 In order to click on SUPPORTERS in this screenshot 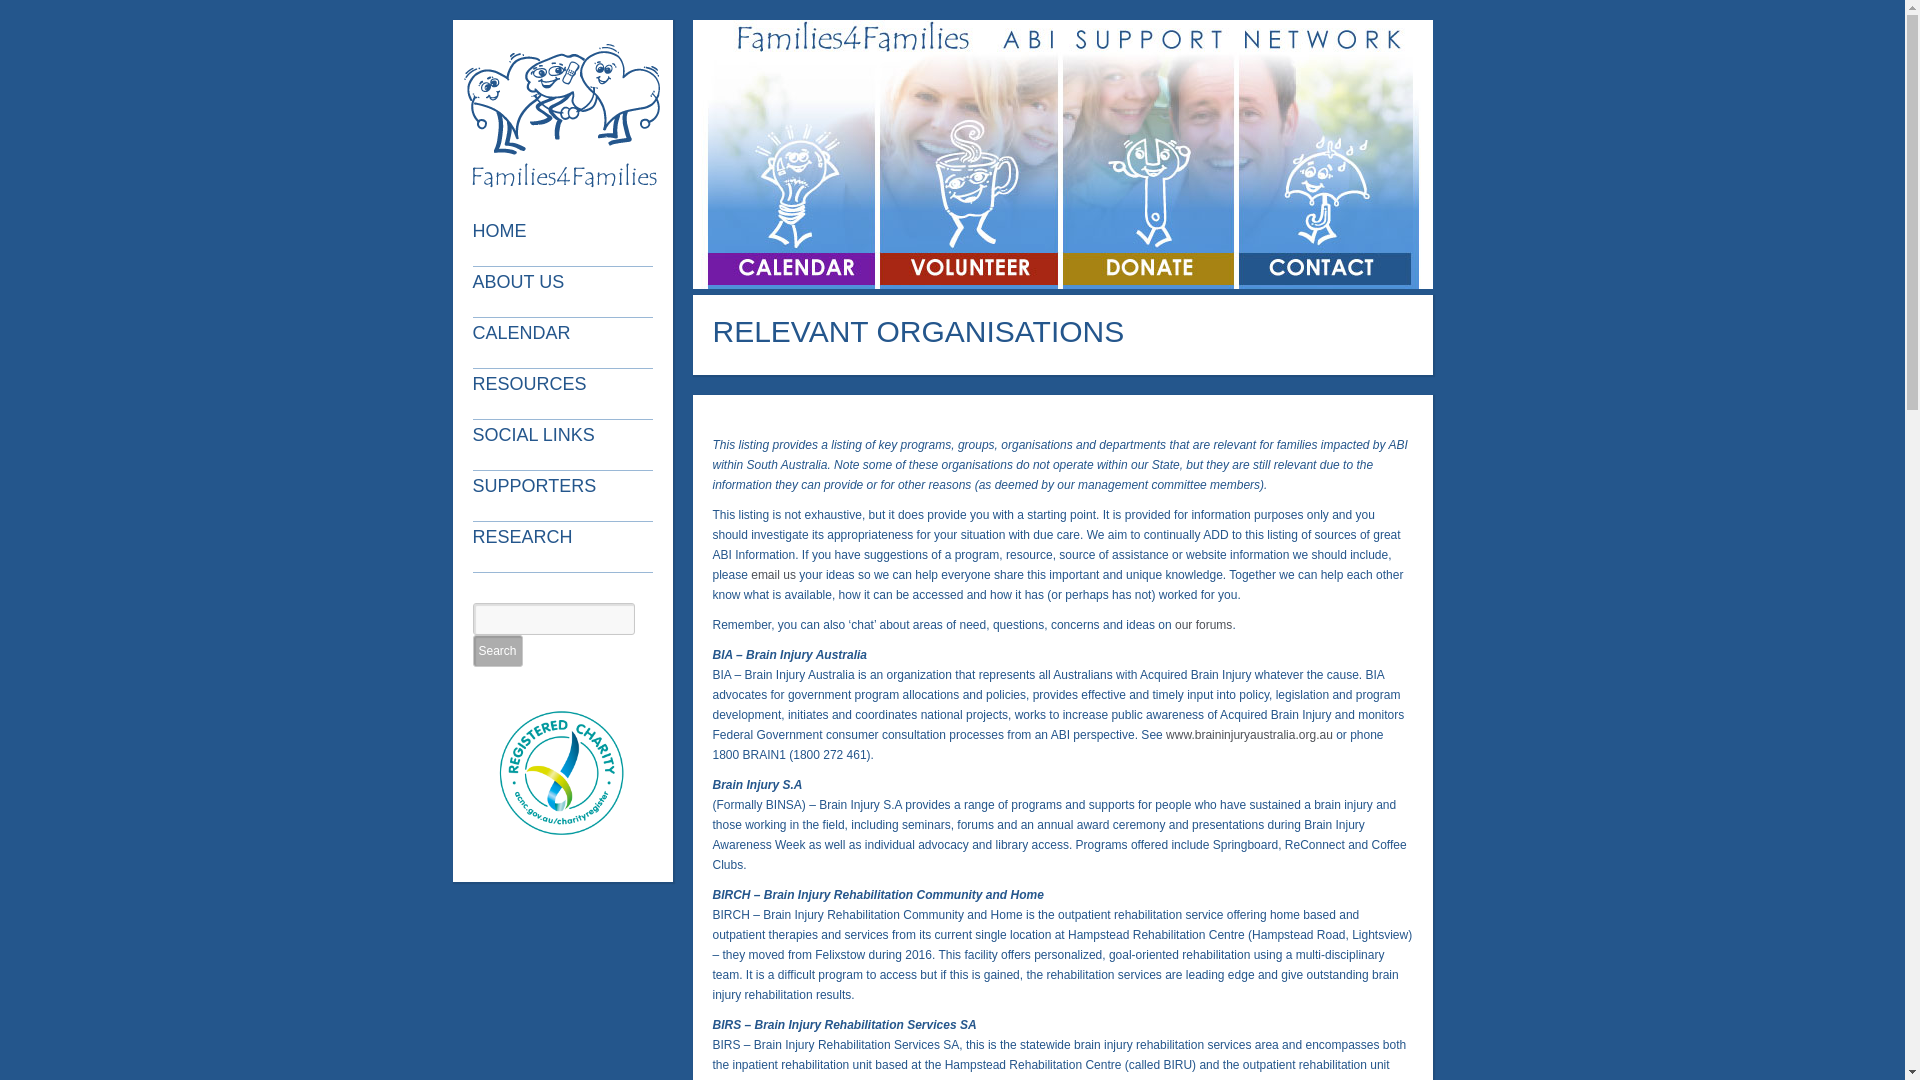, I will do `click(567, 496)`.